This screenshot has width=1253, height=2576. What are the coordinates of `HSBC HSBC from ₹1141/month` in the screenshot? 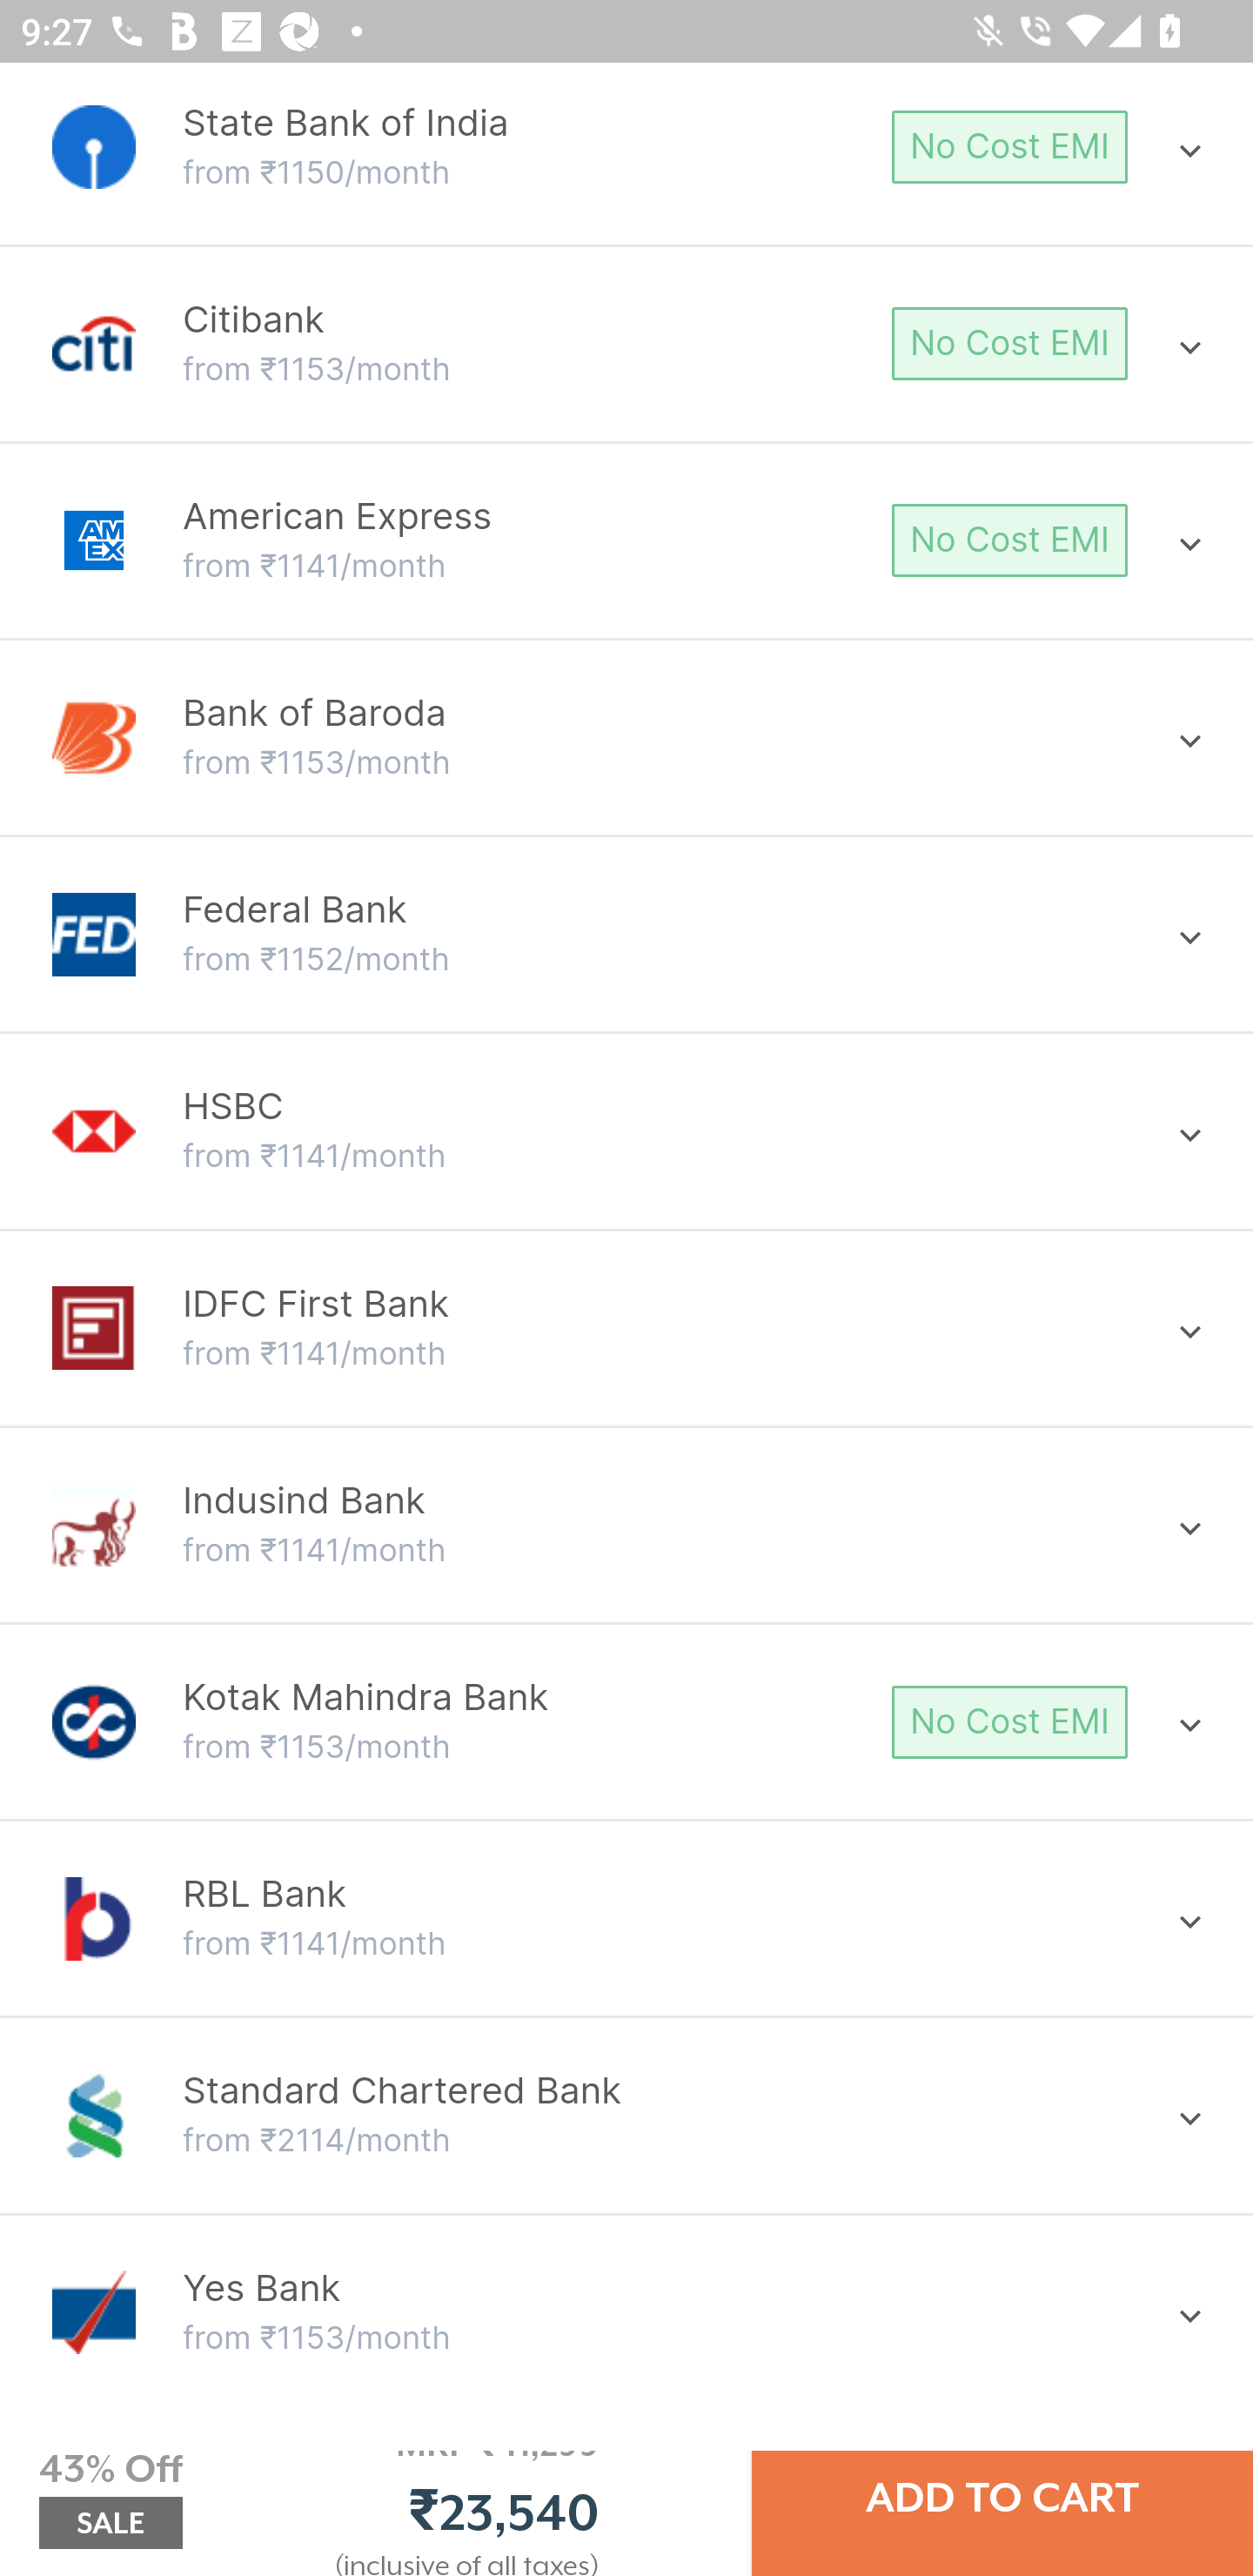 It's located at (626, 1131).